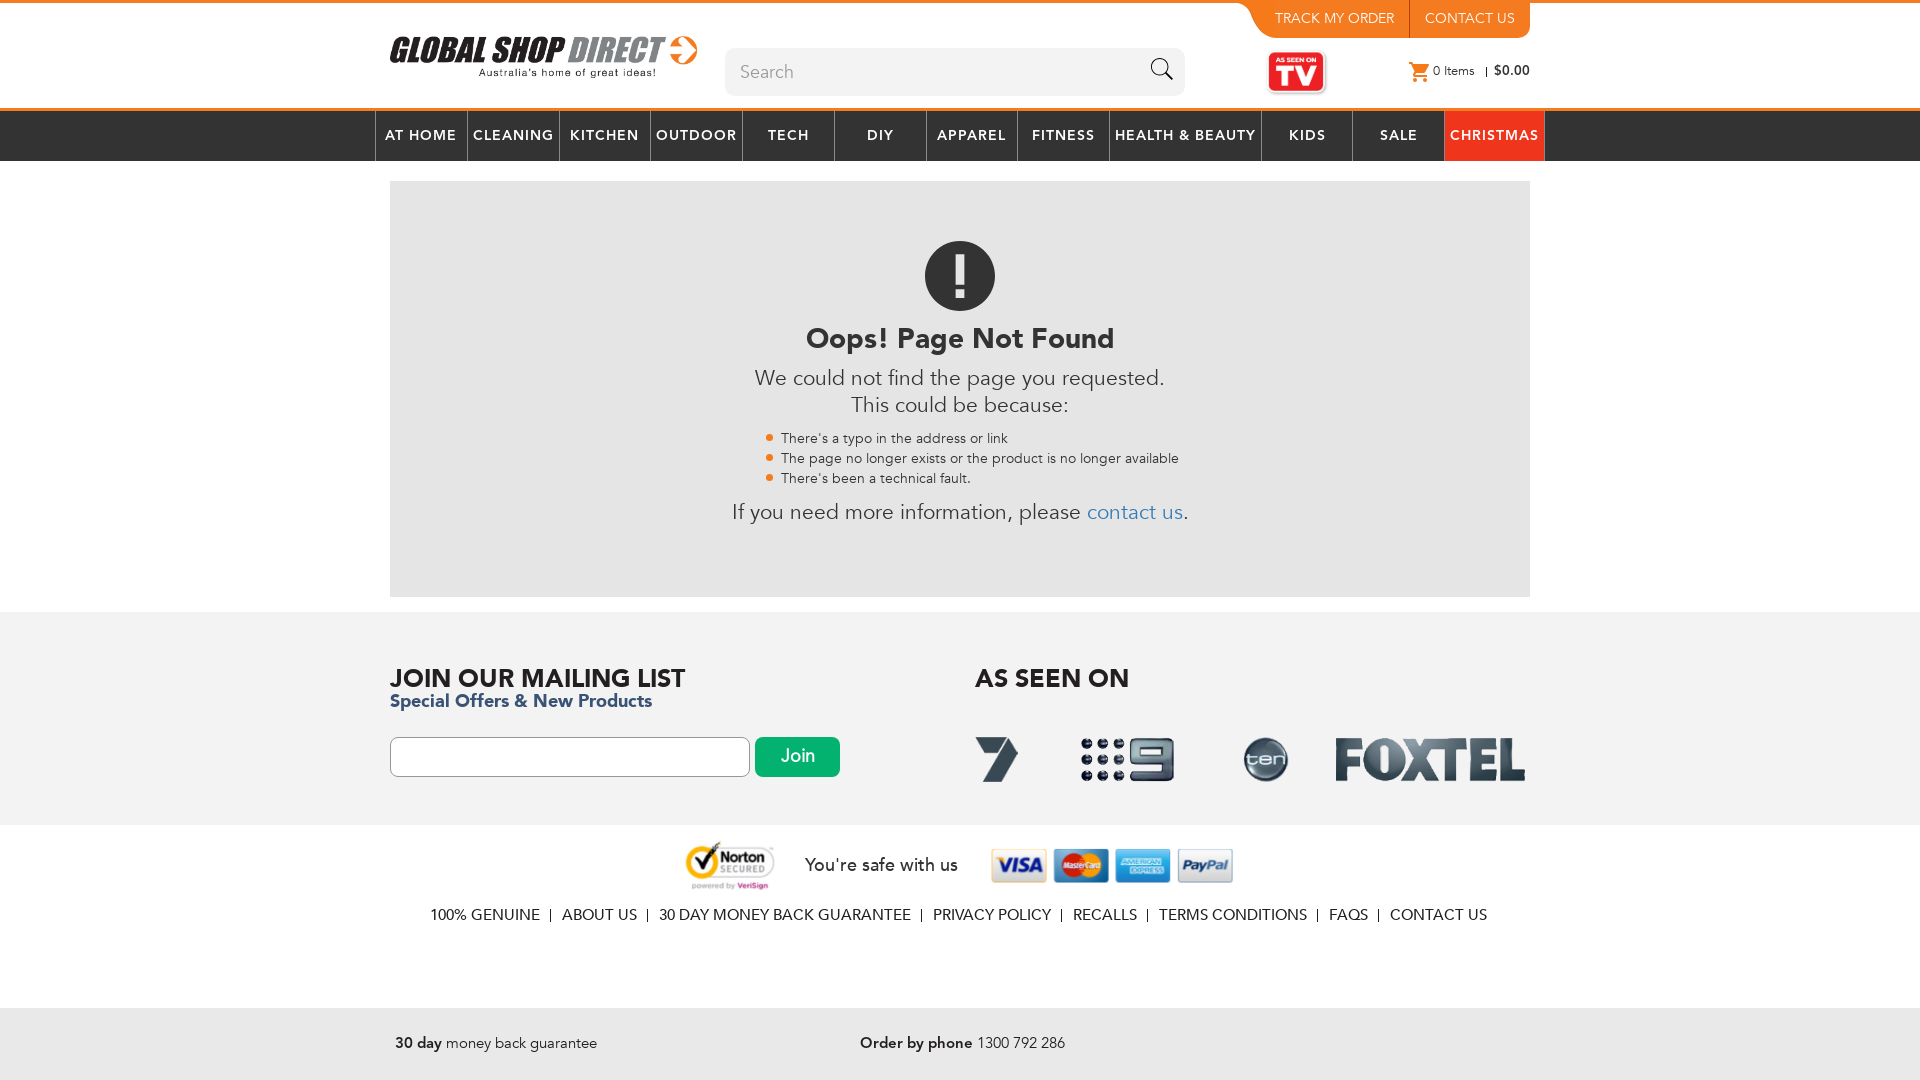 This screenshot has width=1920, height=1080. Describe the element at coordinates (880, 136) in the screenshot. I see `DIY` at that location.